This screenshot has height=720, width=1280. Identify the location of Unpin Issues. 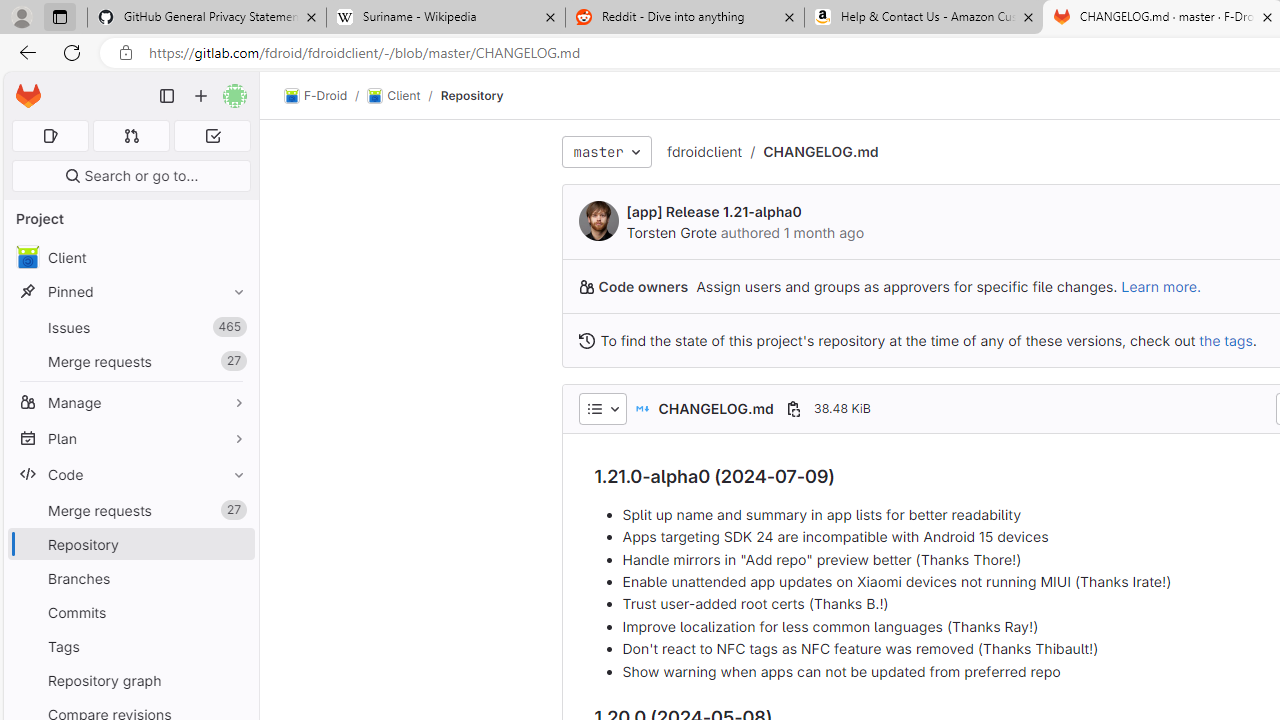
(234, 327).